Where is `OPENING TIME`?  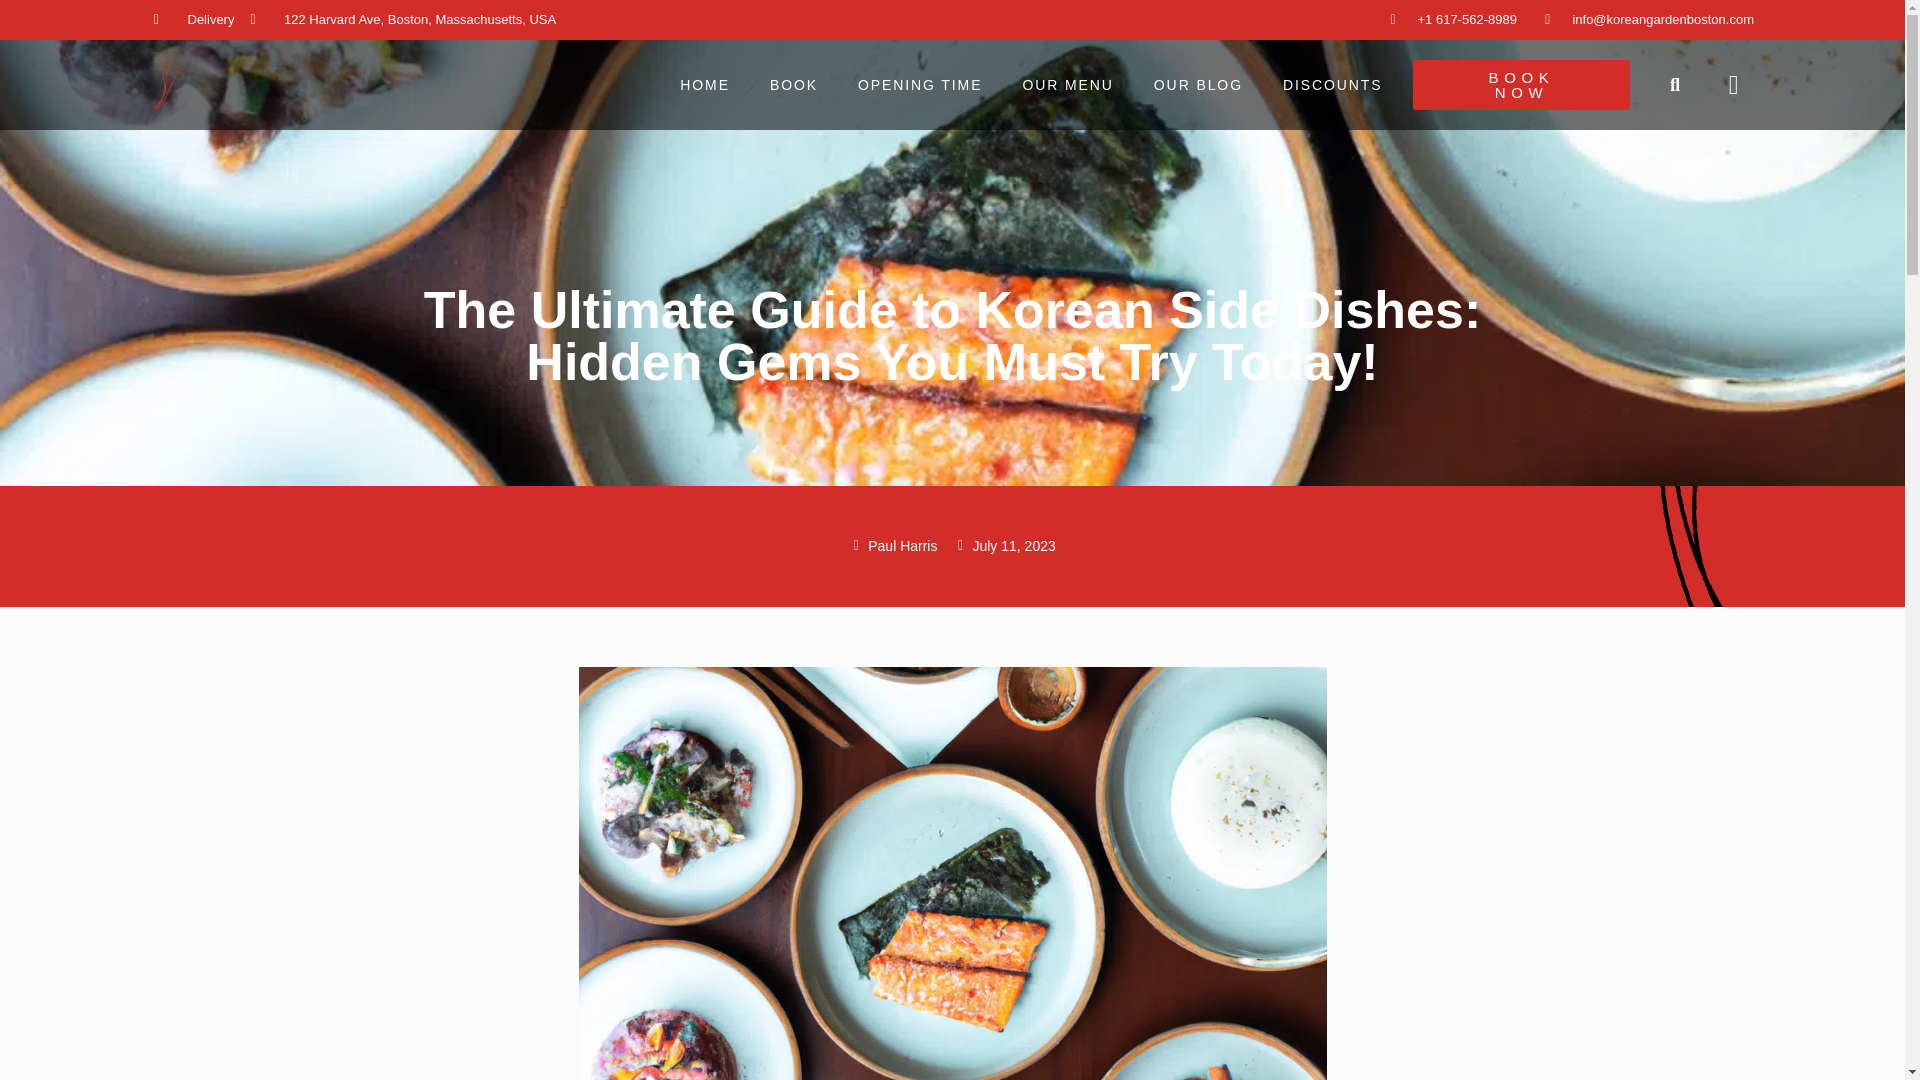
OPENING TIME is located at coordinates (920, 84).